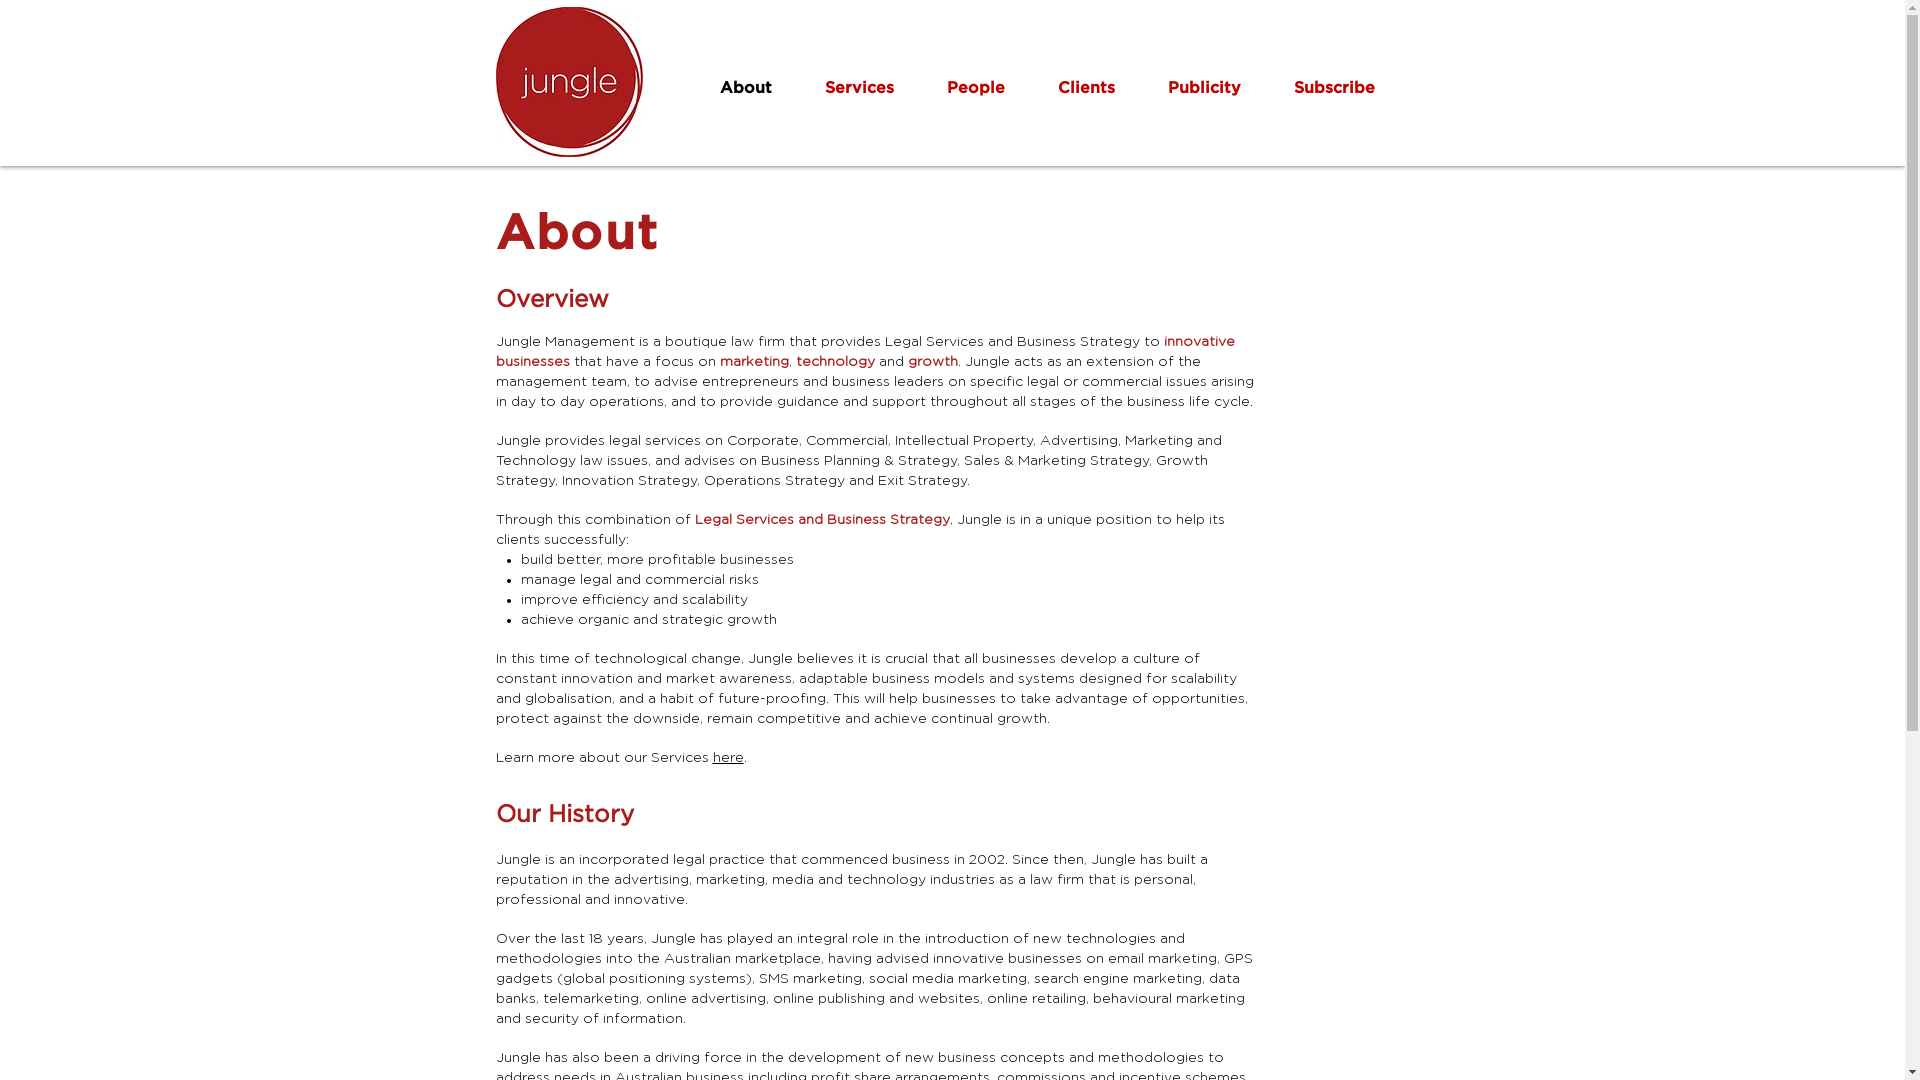 This screenshot has width=1920, height=1080. Describe the element at coordinates (728, 758) in the screenshot. I see `here` at that location.